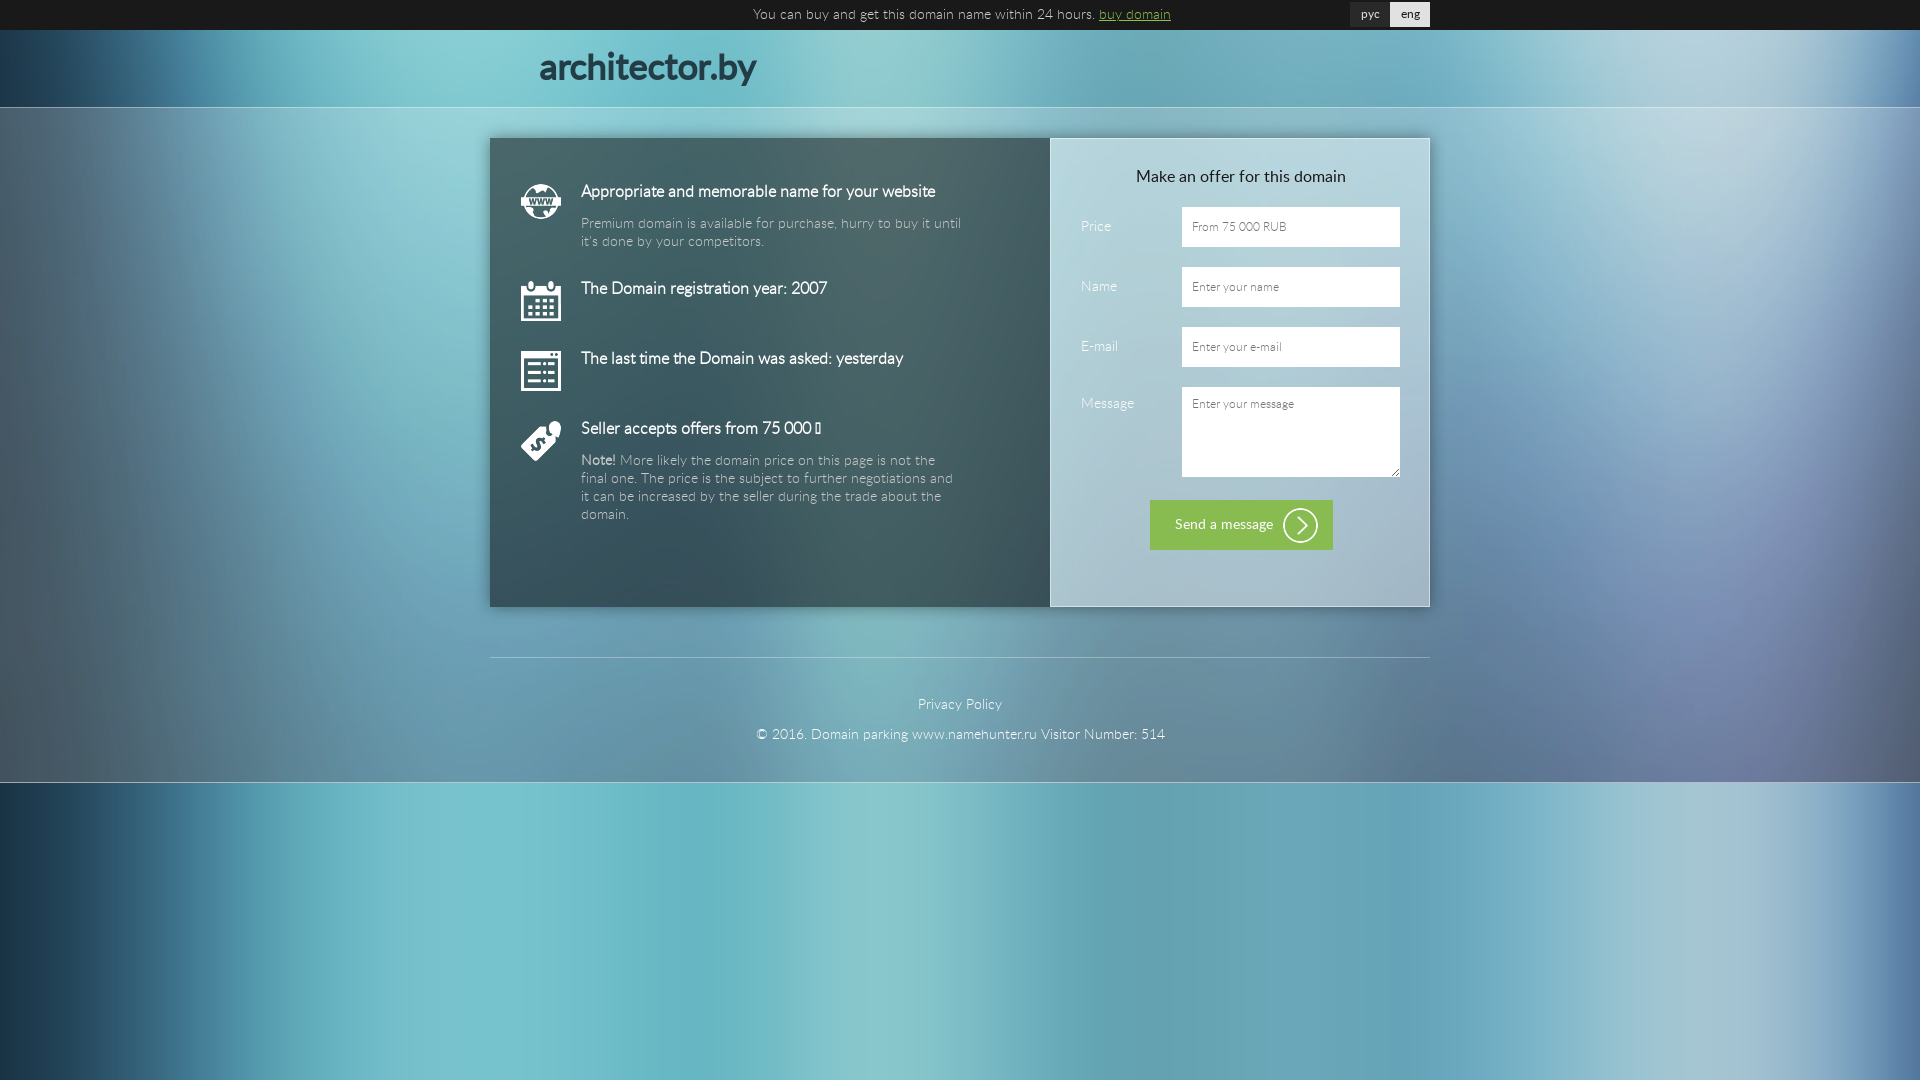  Describe the element at coordinates (960, 705) in the screenshot. I see `Privacy Policy` at that location.